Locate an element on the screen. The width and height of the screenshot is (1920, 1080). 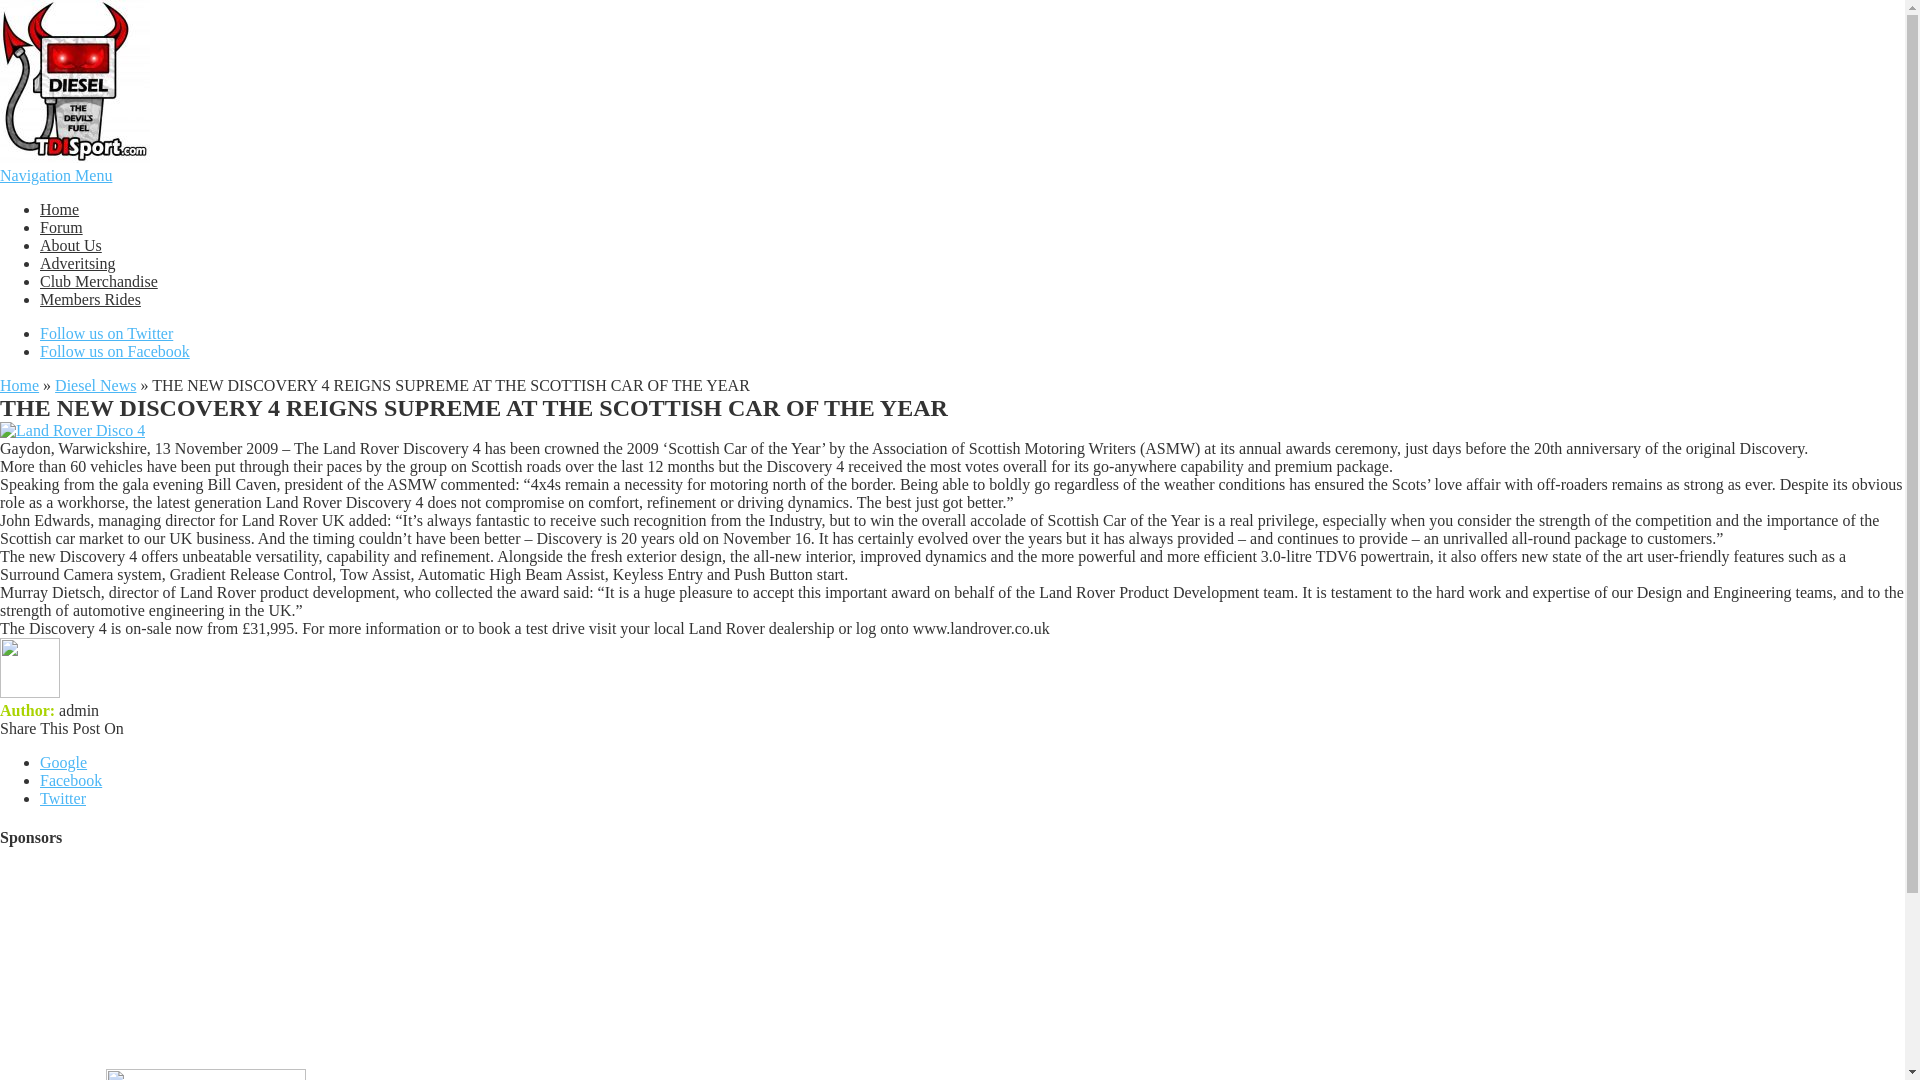
Follow us on Facebook is located at coordinates (115, 351).